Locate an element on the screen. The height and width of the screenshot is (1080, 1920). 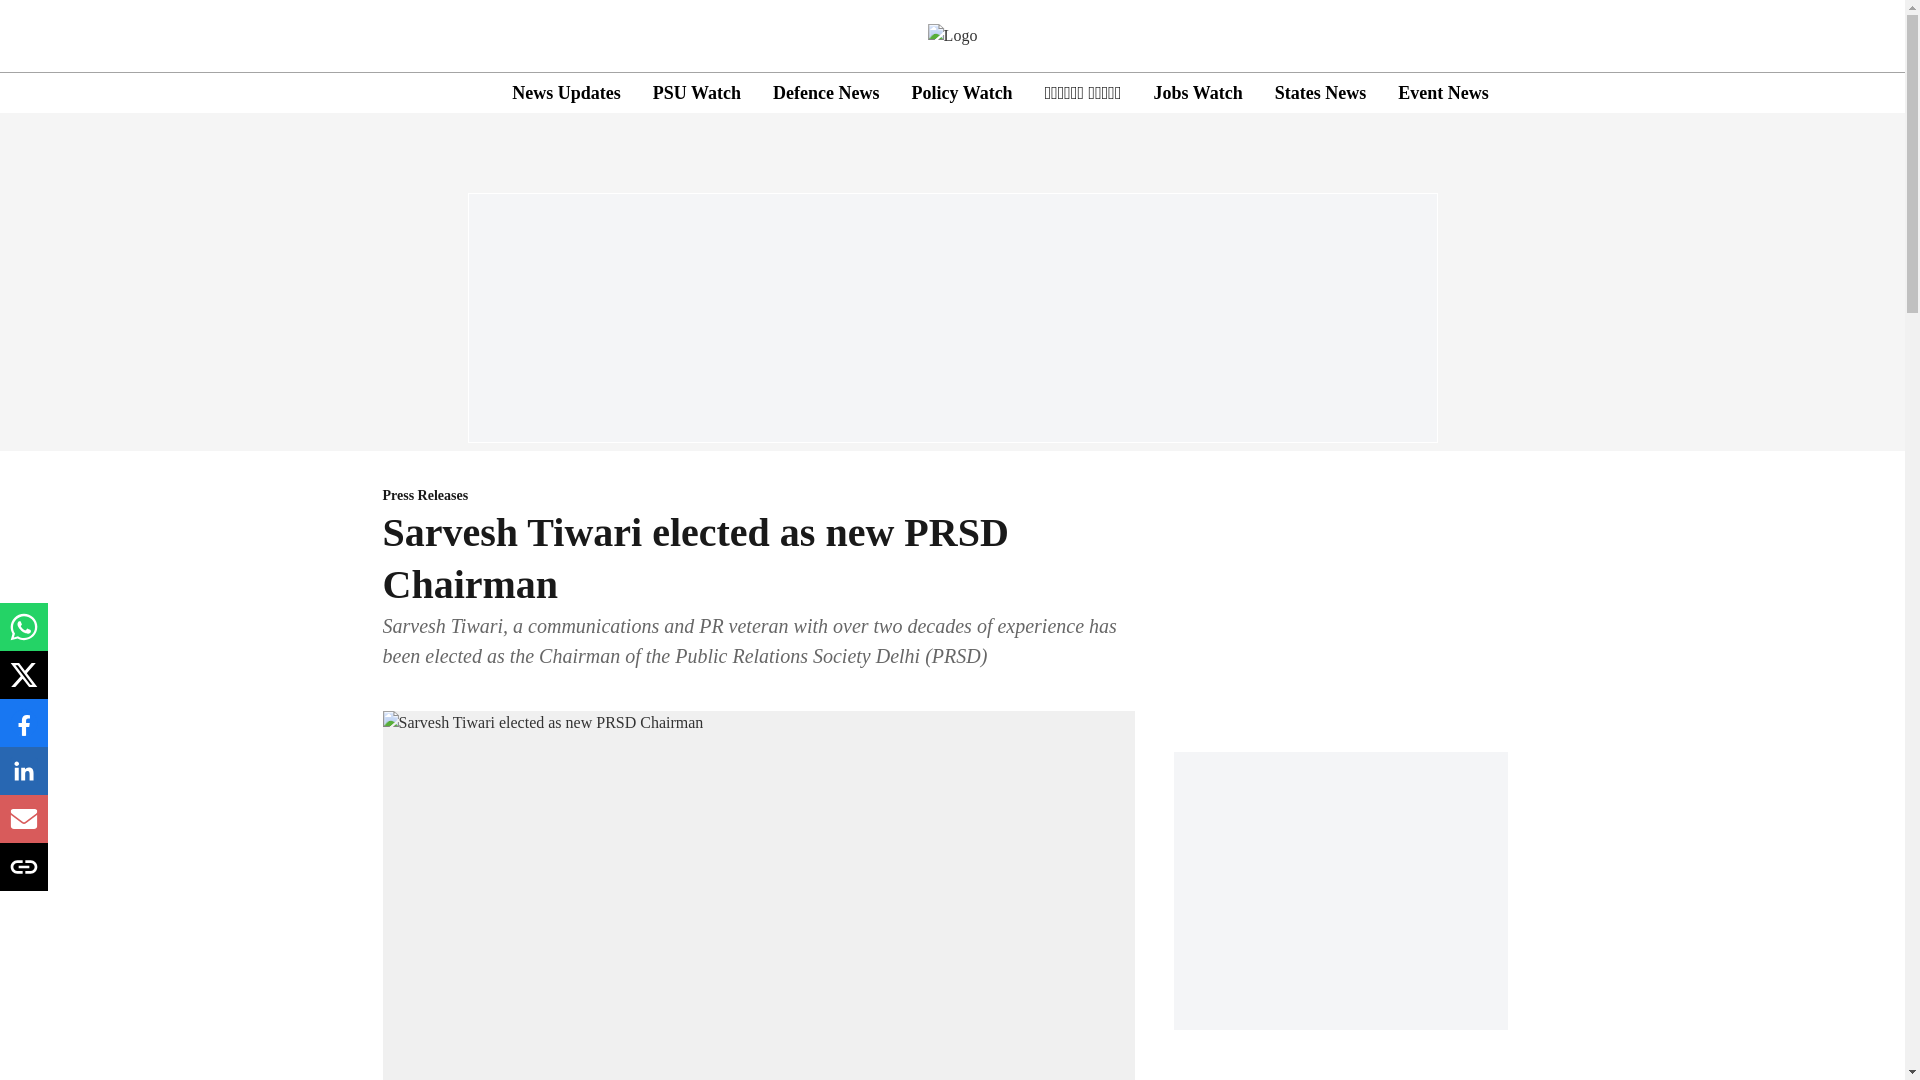
News Updates is located at coordinates (566, 92).